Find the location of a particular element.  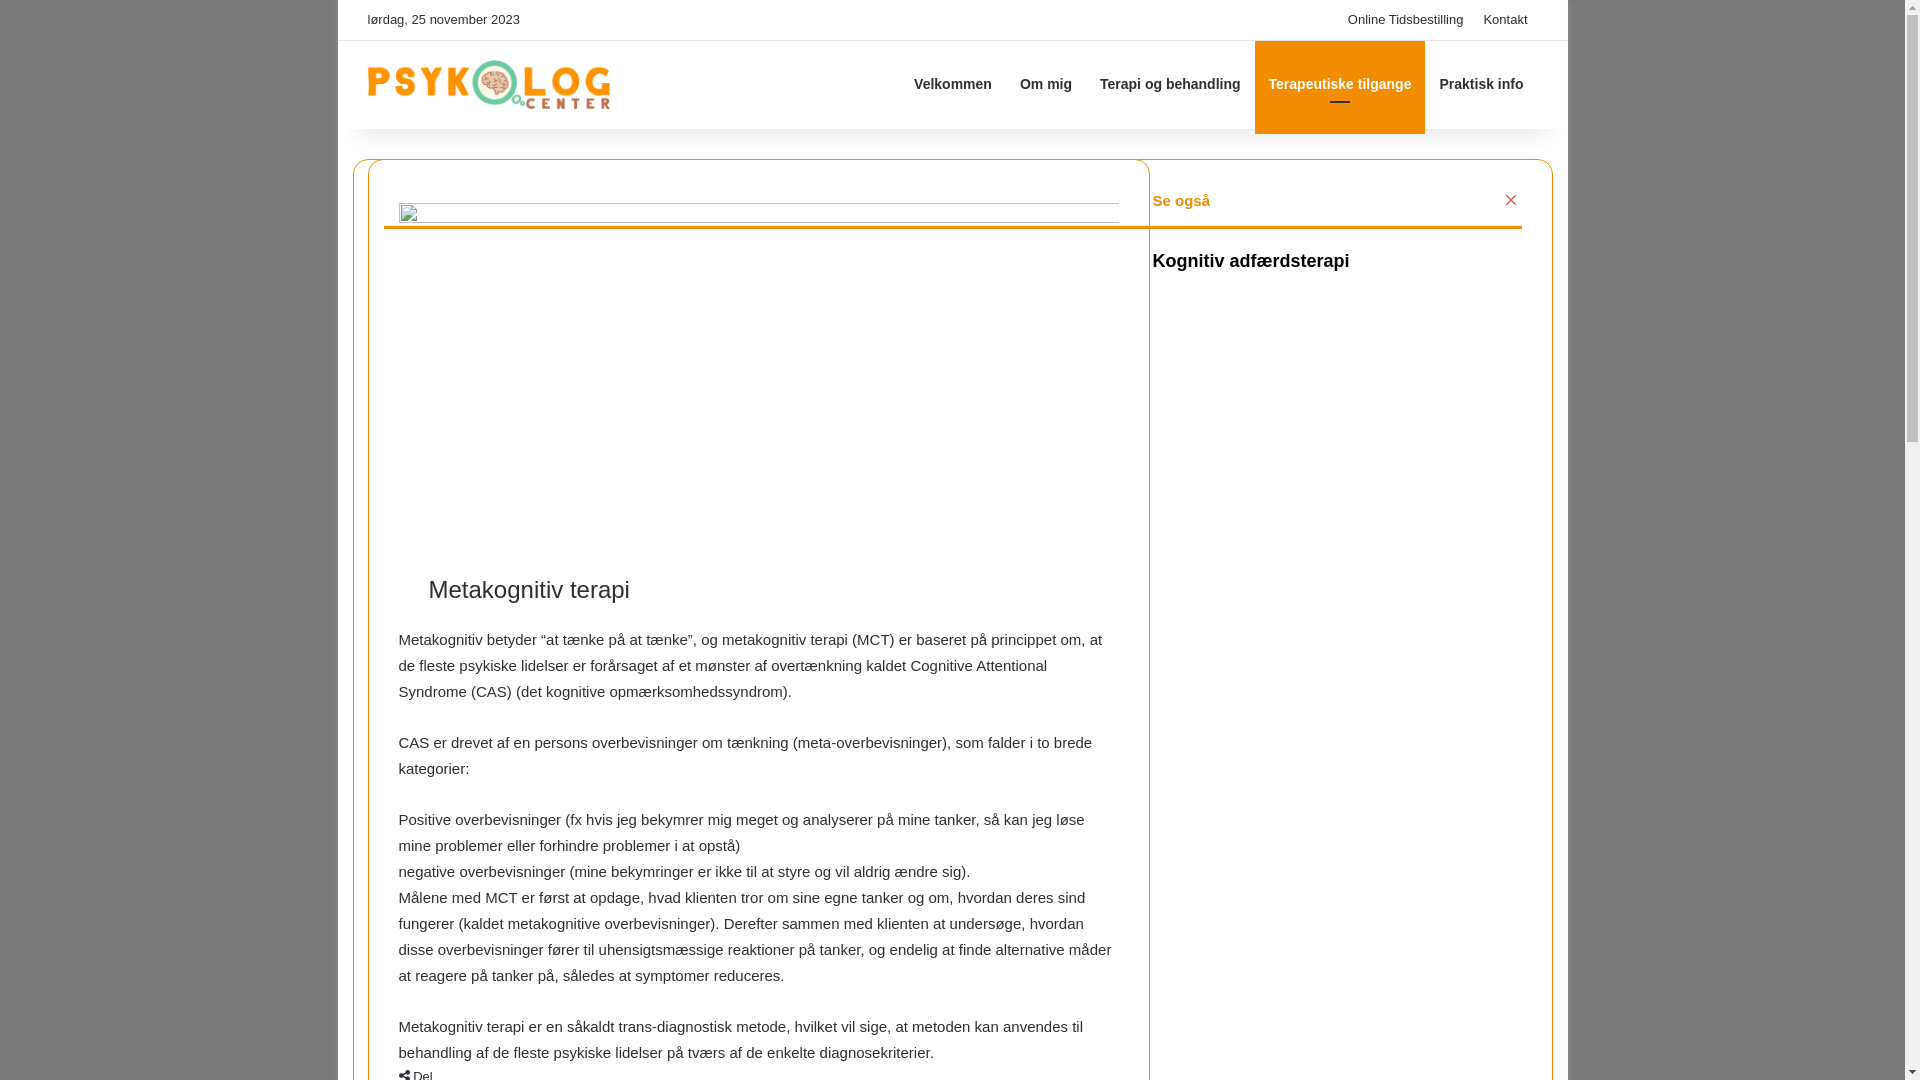

Close is located at coordinates (1512, 200).